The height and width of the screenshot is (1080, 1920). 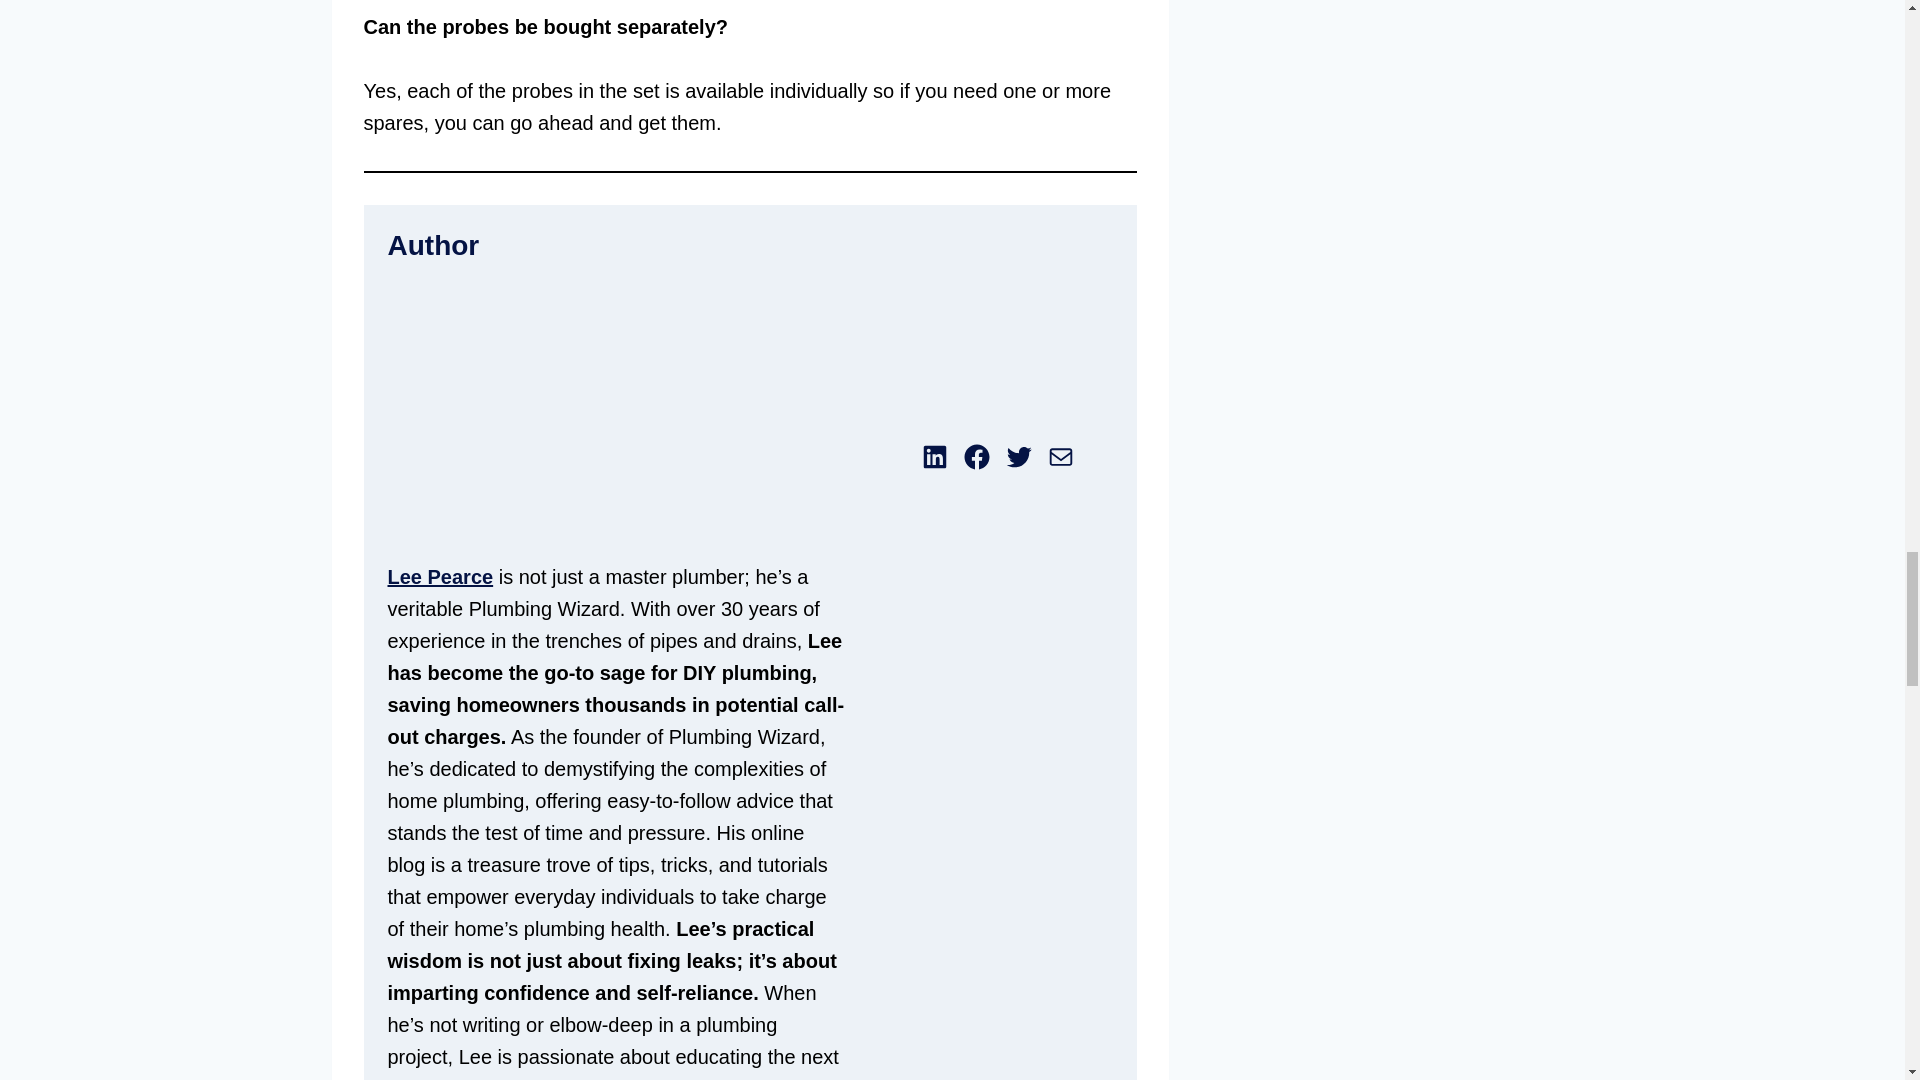 What do you see at coordinates (934, 456) in the screenshot?
I see `LinkedIn` at bounding box center [934, 456].